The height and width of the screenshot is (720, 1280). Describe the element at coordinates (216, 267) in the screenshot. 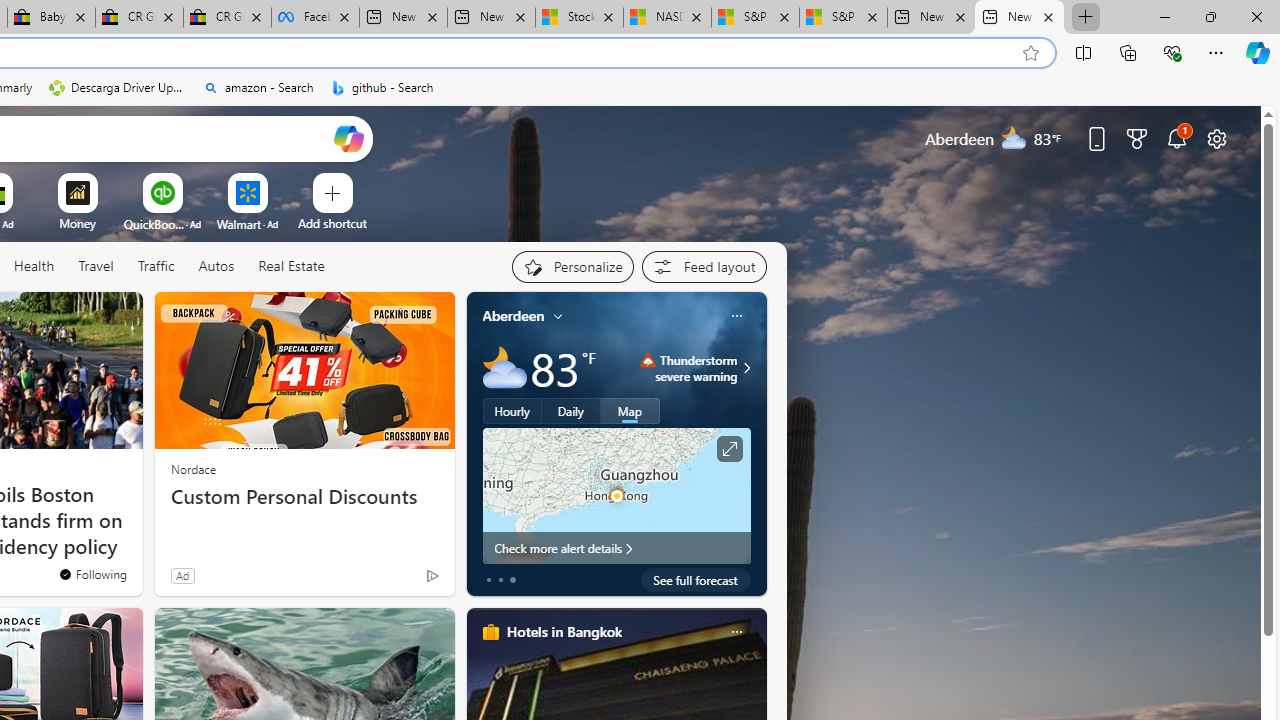

I see `Autos` at that location.